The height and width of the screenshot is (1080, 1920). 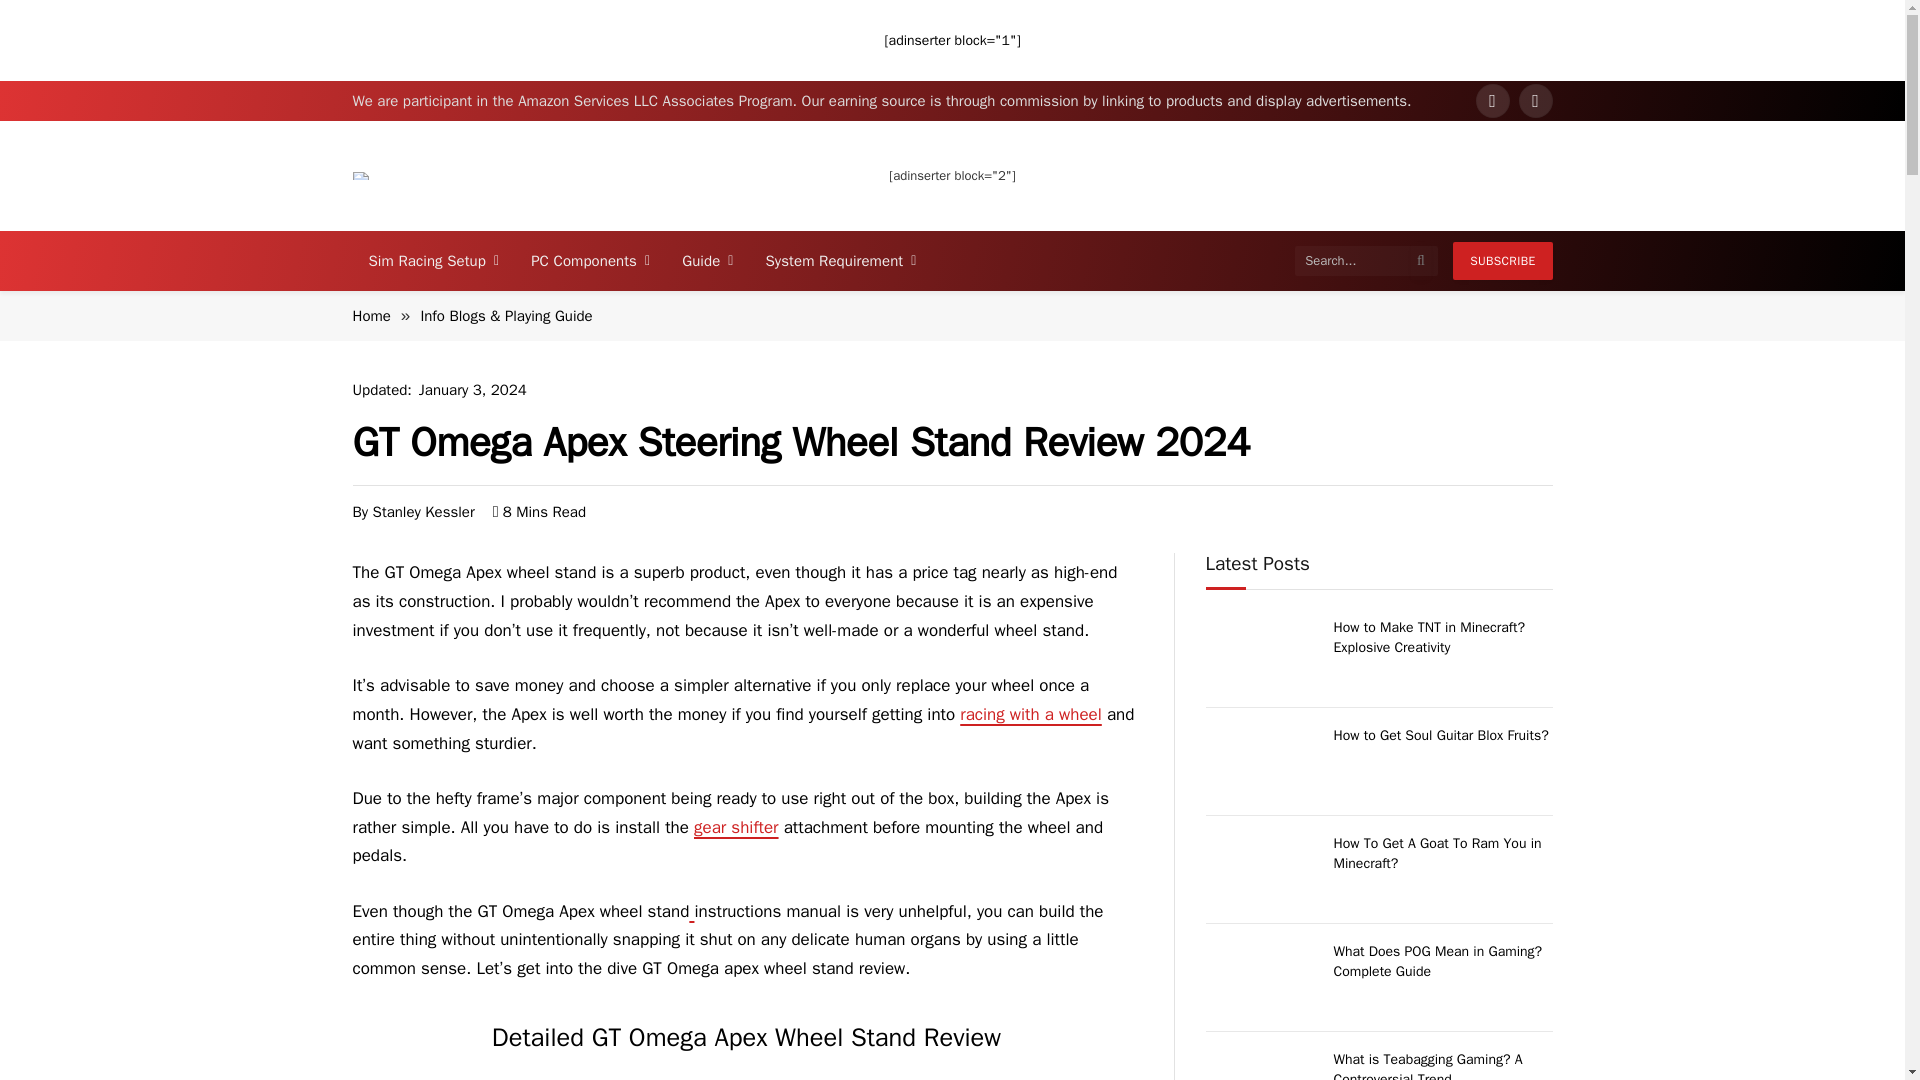 What do you see at coordinates (423, 510) in the screenshot?
I see `Posts by Stanley Kessler` at bounding box center [423, 510].